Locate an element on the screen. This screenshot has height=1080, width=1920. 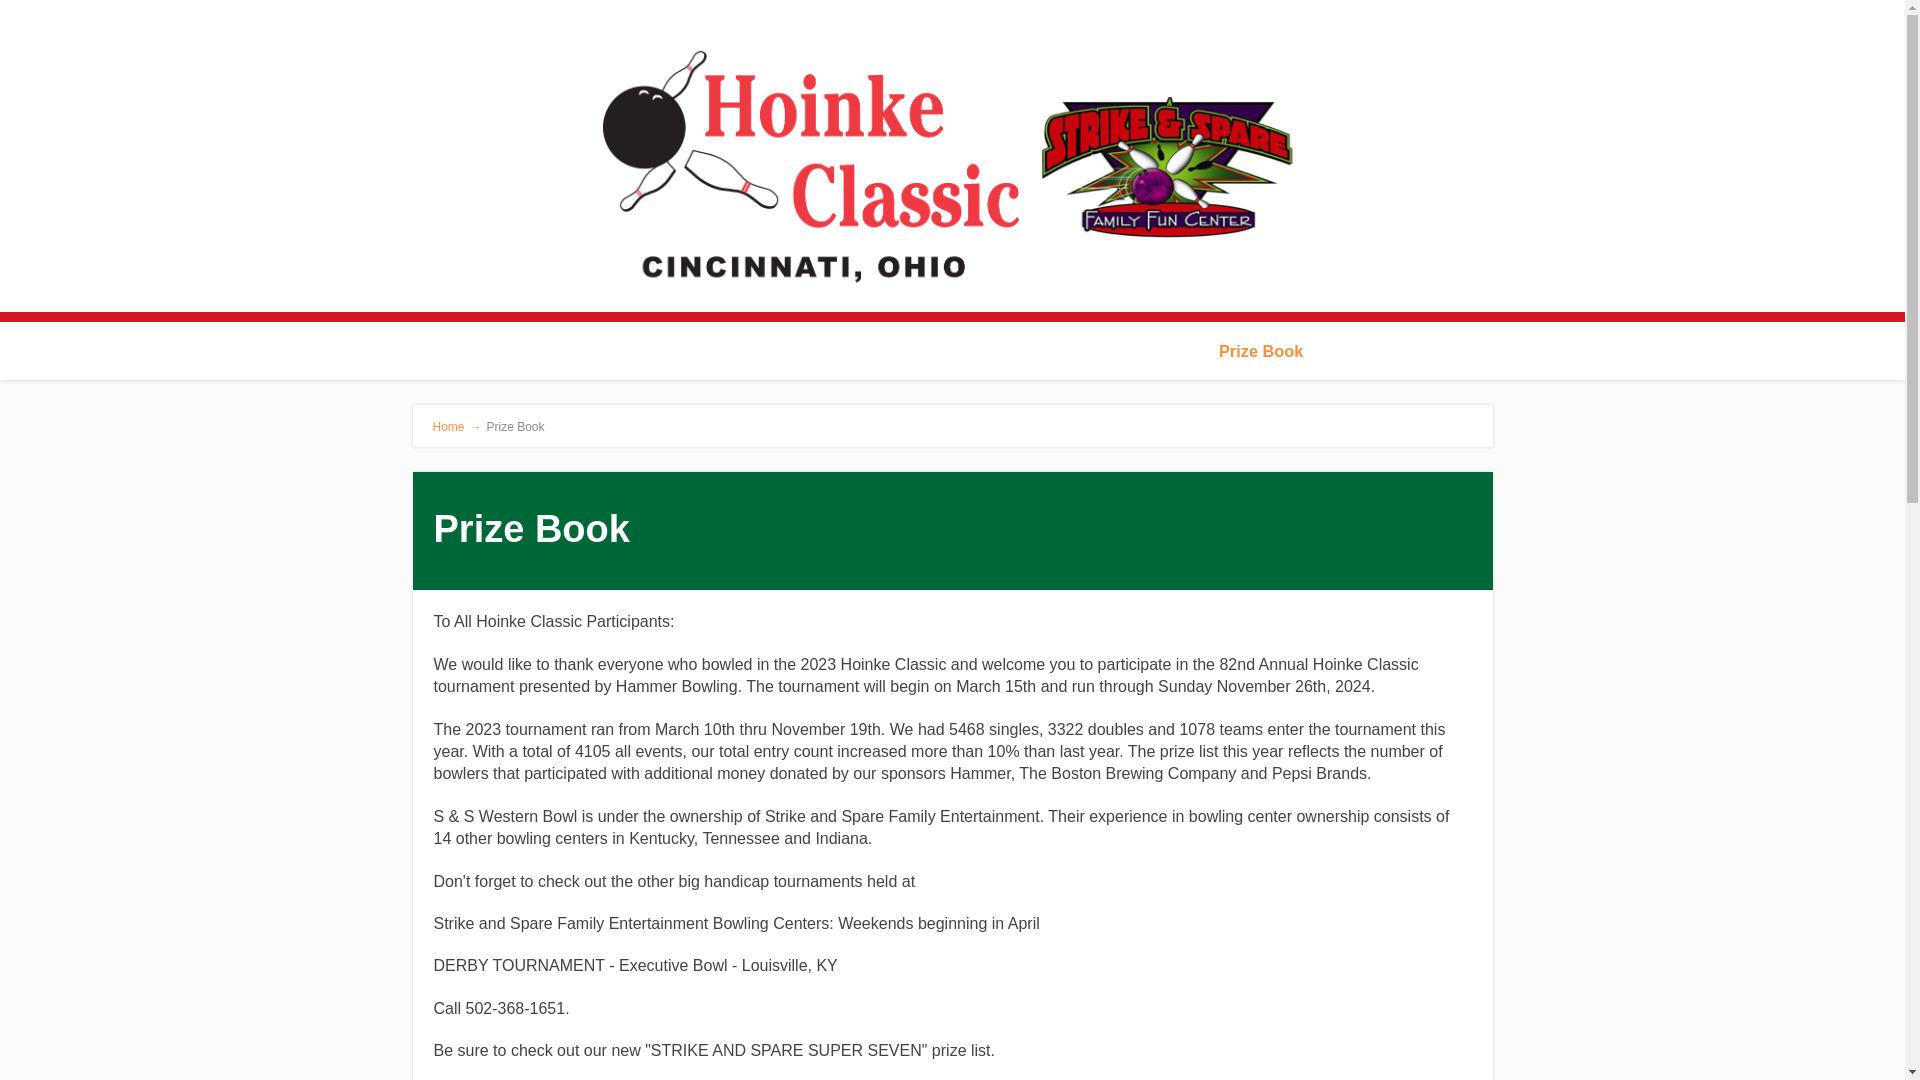
Sponsors is located at coordinates (1161, 351).